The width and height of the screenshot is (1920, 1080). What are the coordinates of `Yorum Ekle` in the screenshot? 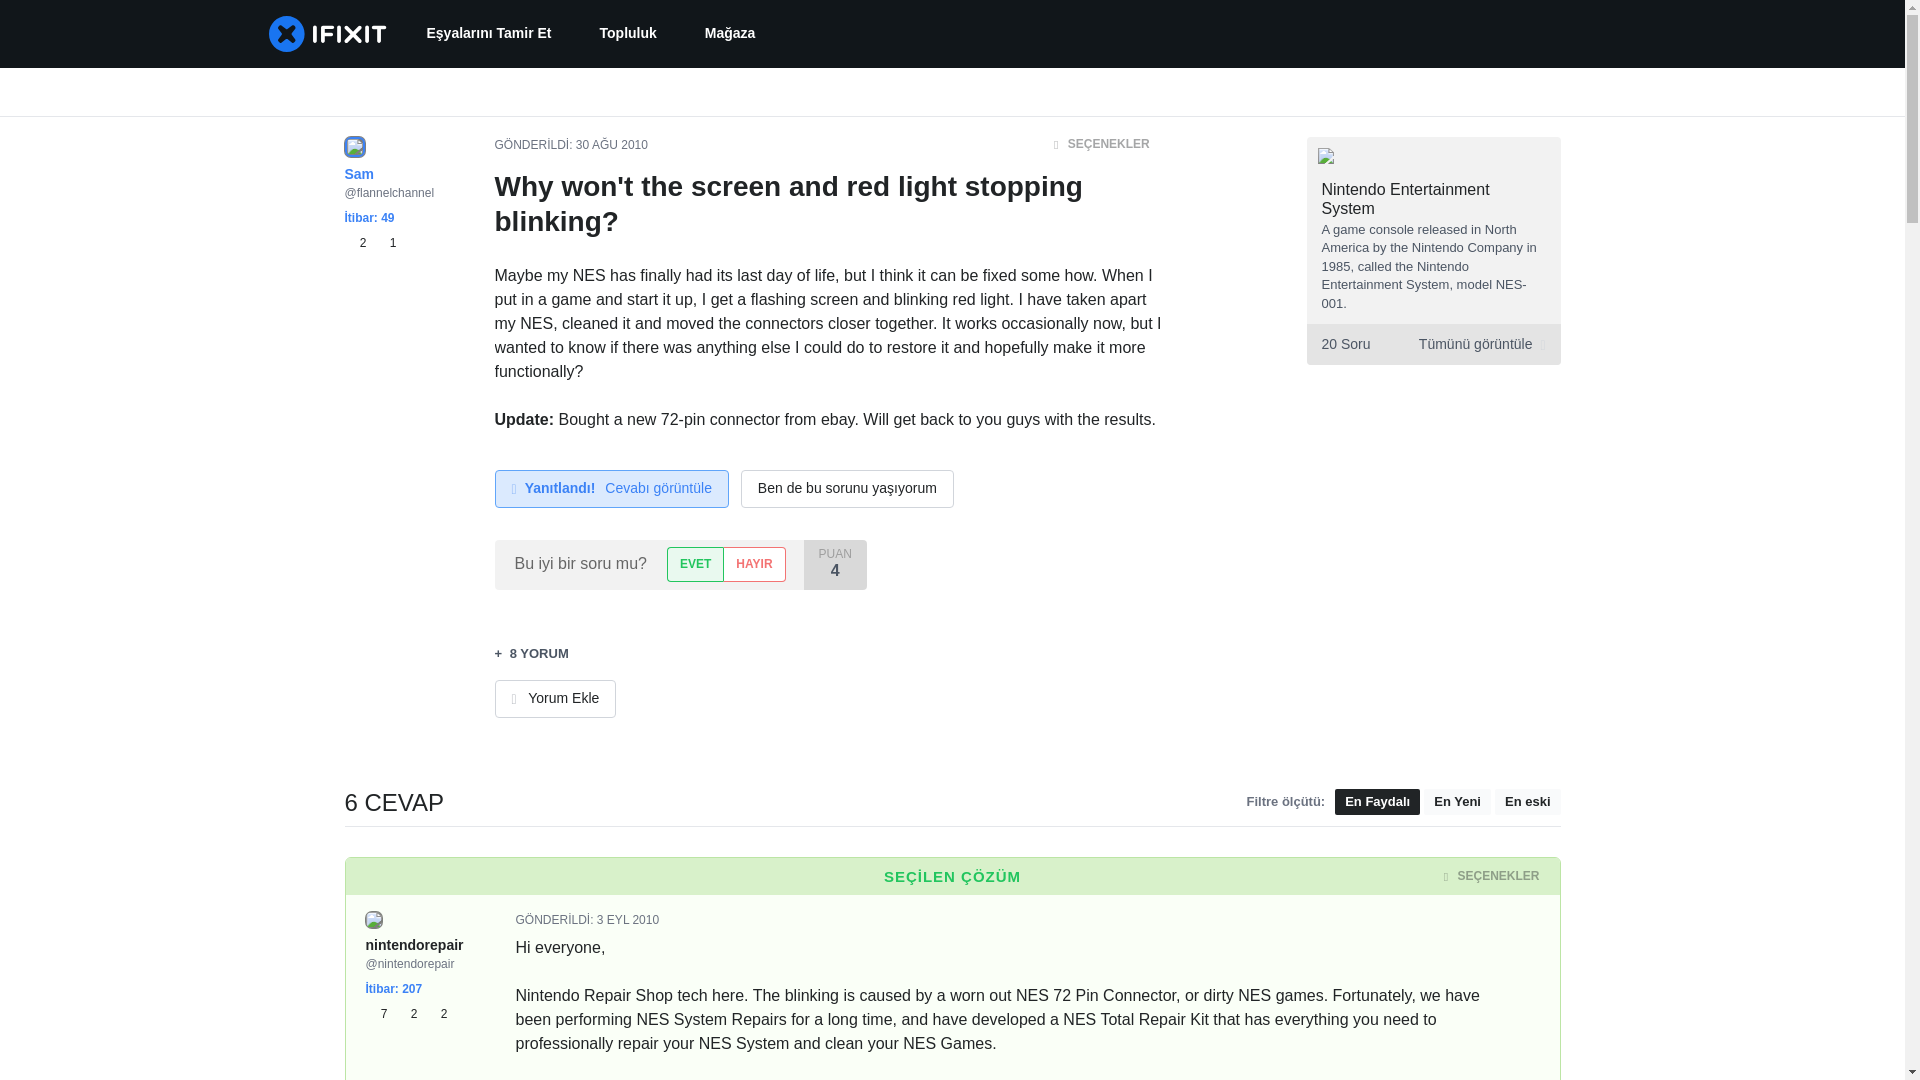 It's located at (554, 699).